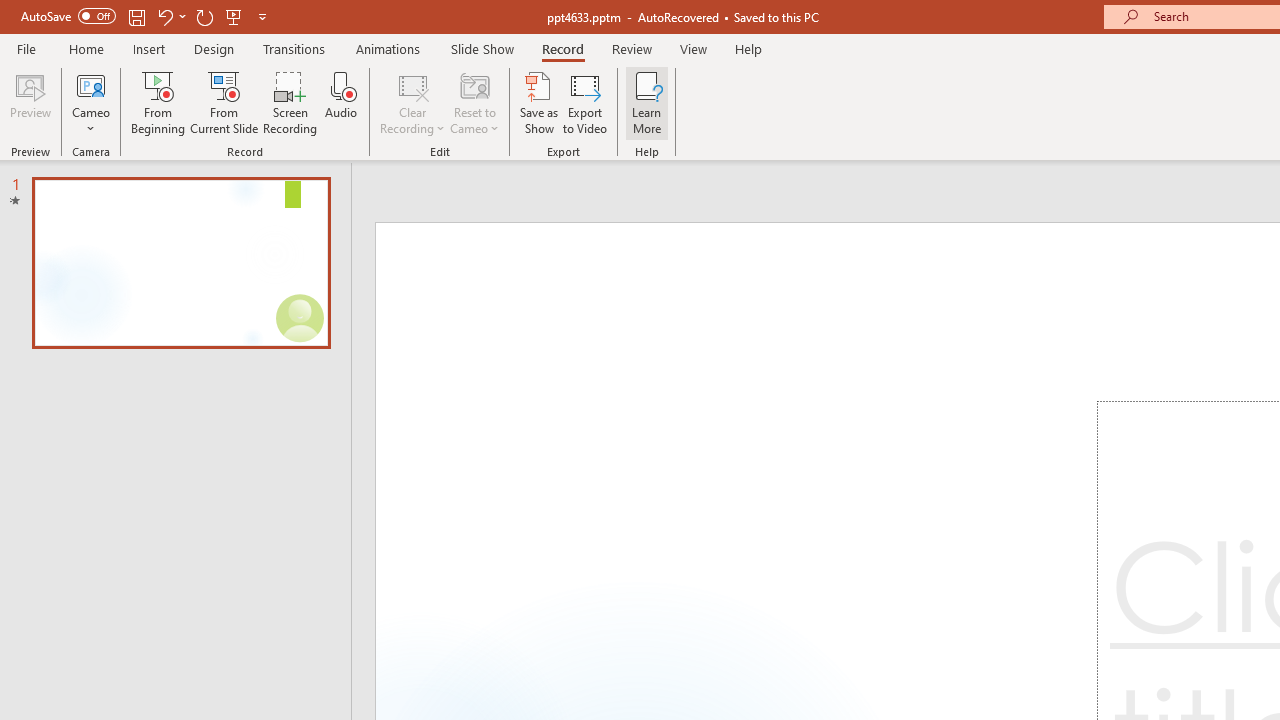 This screenshot has width=1280, height=720. I want to click on Audio, so click(341, 102).